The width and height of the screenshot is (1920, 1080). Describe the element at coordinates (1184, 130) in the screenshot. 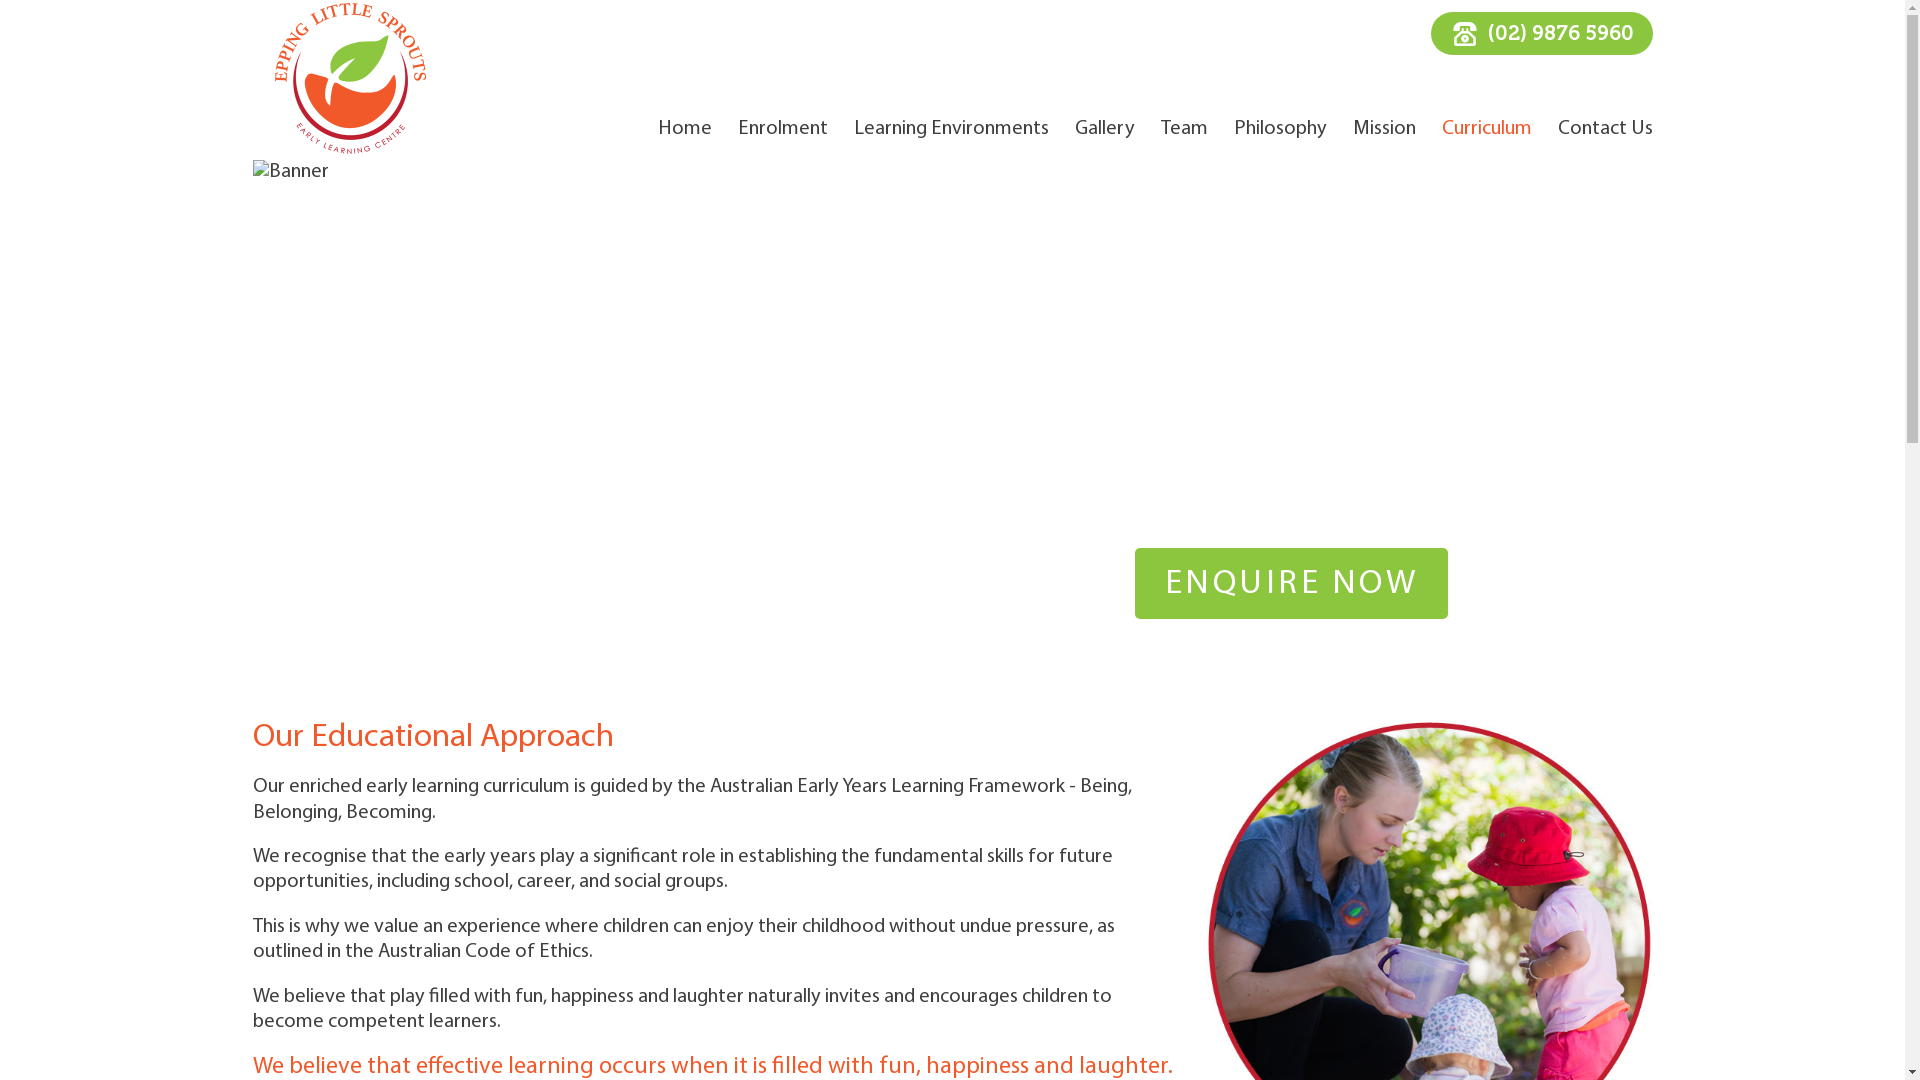

I see `Team` at that location.